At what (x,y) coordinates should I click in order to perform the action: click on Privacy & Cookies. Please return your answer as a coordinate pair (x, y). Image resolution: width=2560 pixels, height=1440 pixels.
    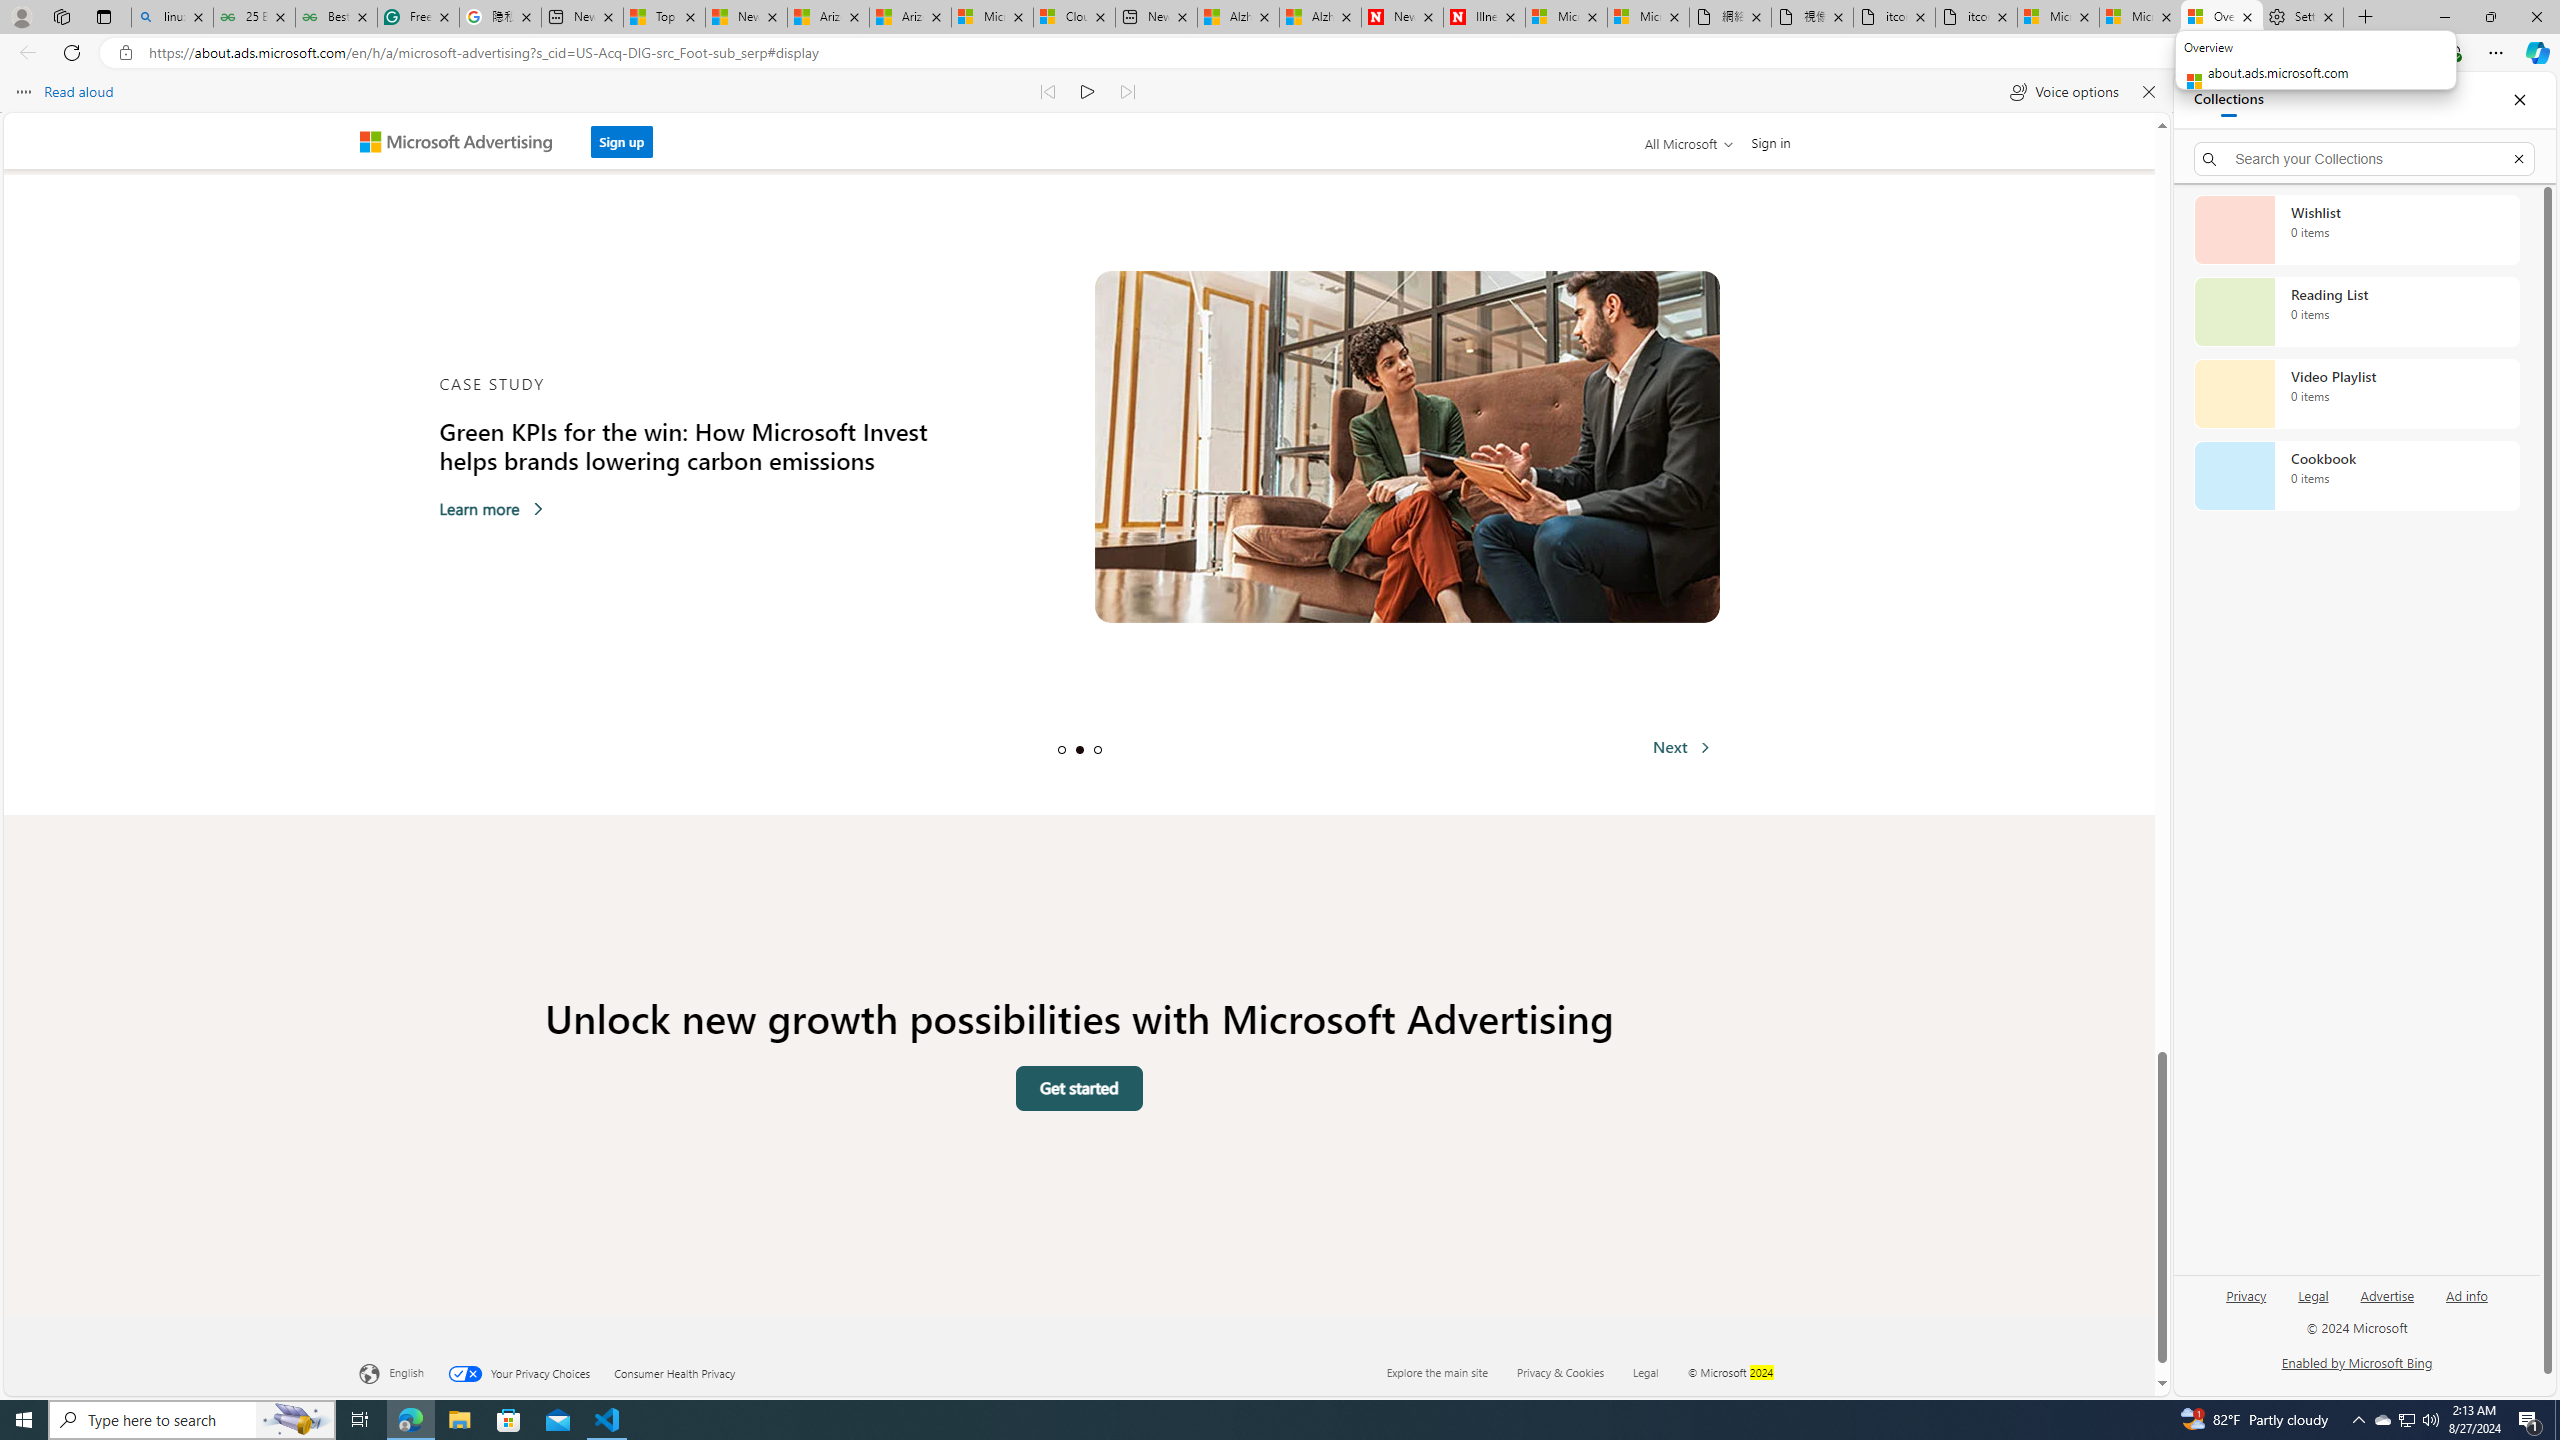
    Looking at the image, I should click on (1562, 1371).